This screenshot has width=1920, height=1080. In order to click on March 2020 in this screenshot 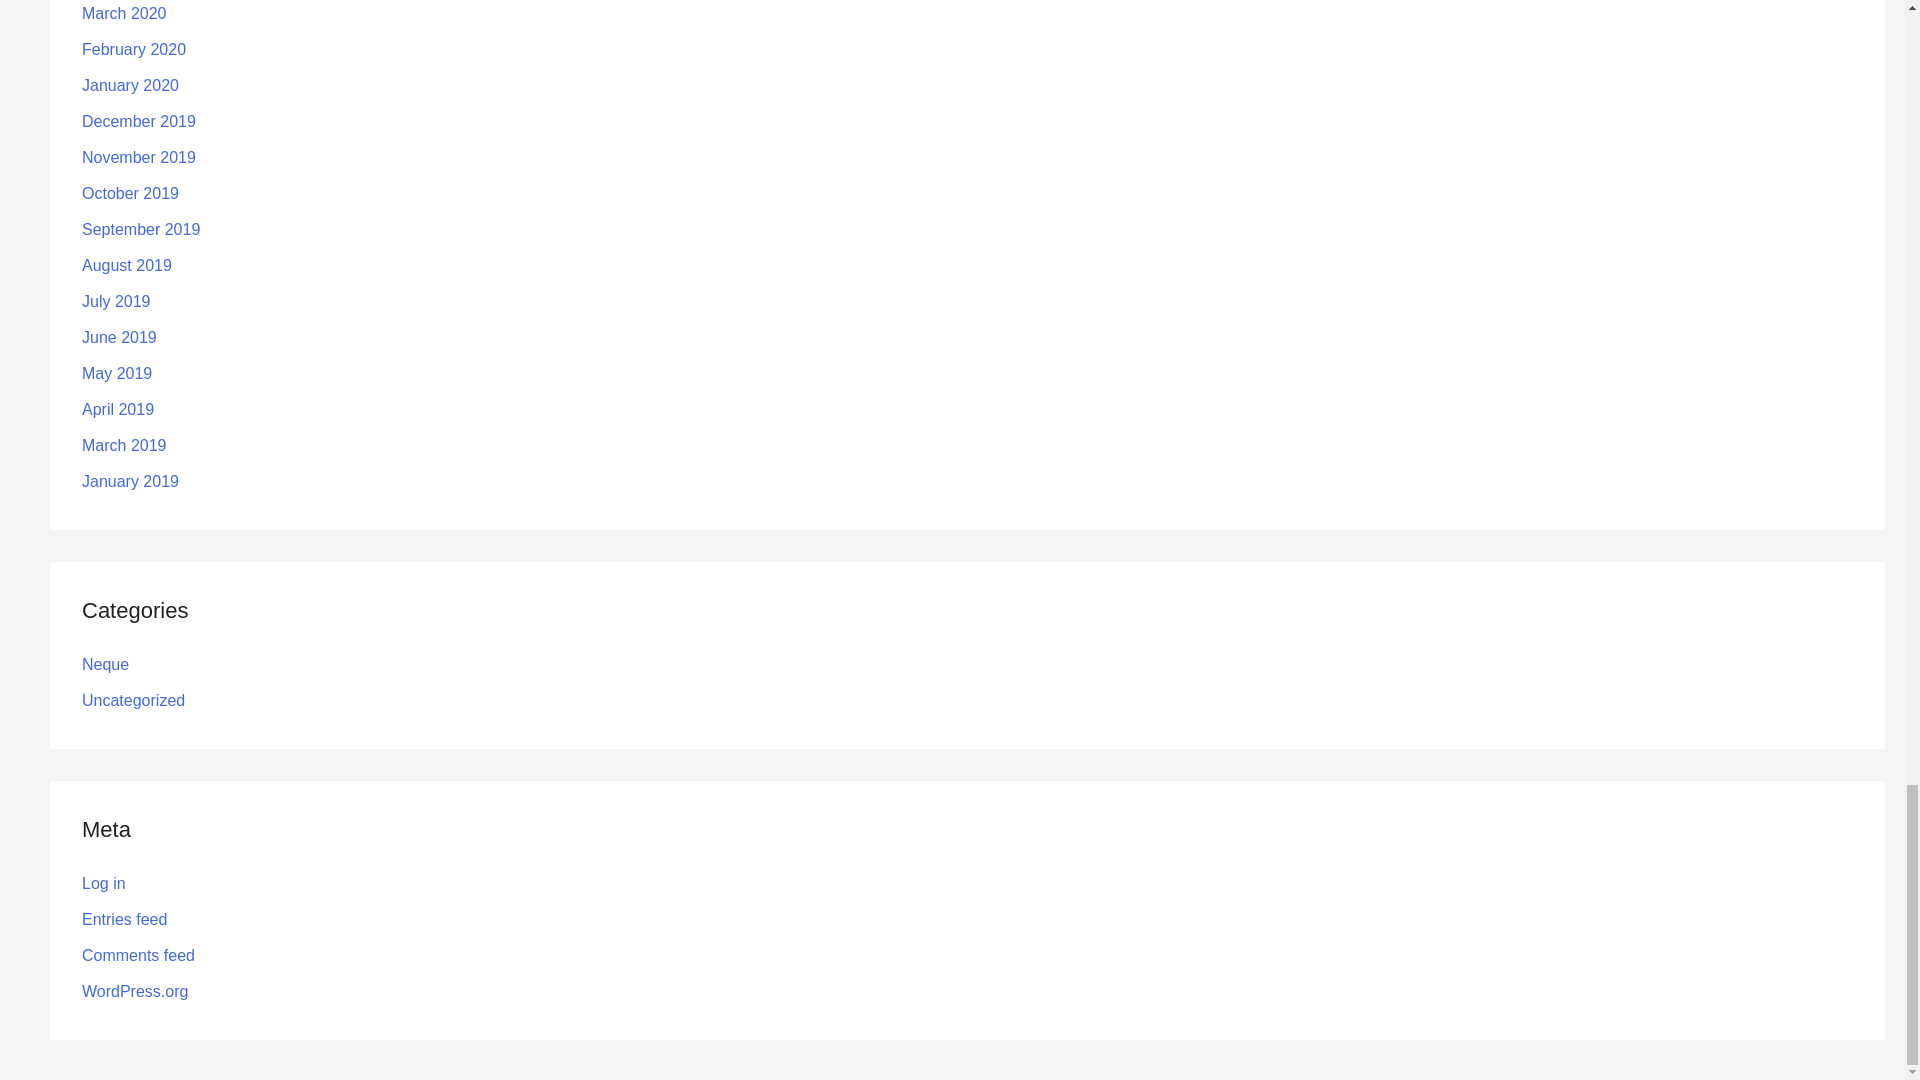, I will do `click(124, 13)`.